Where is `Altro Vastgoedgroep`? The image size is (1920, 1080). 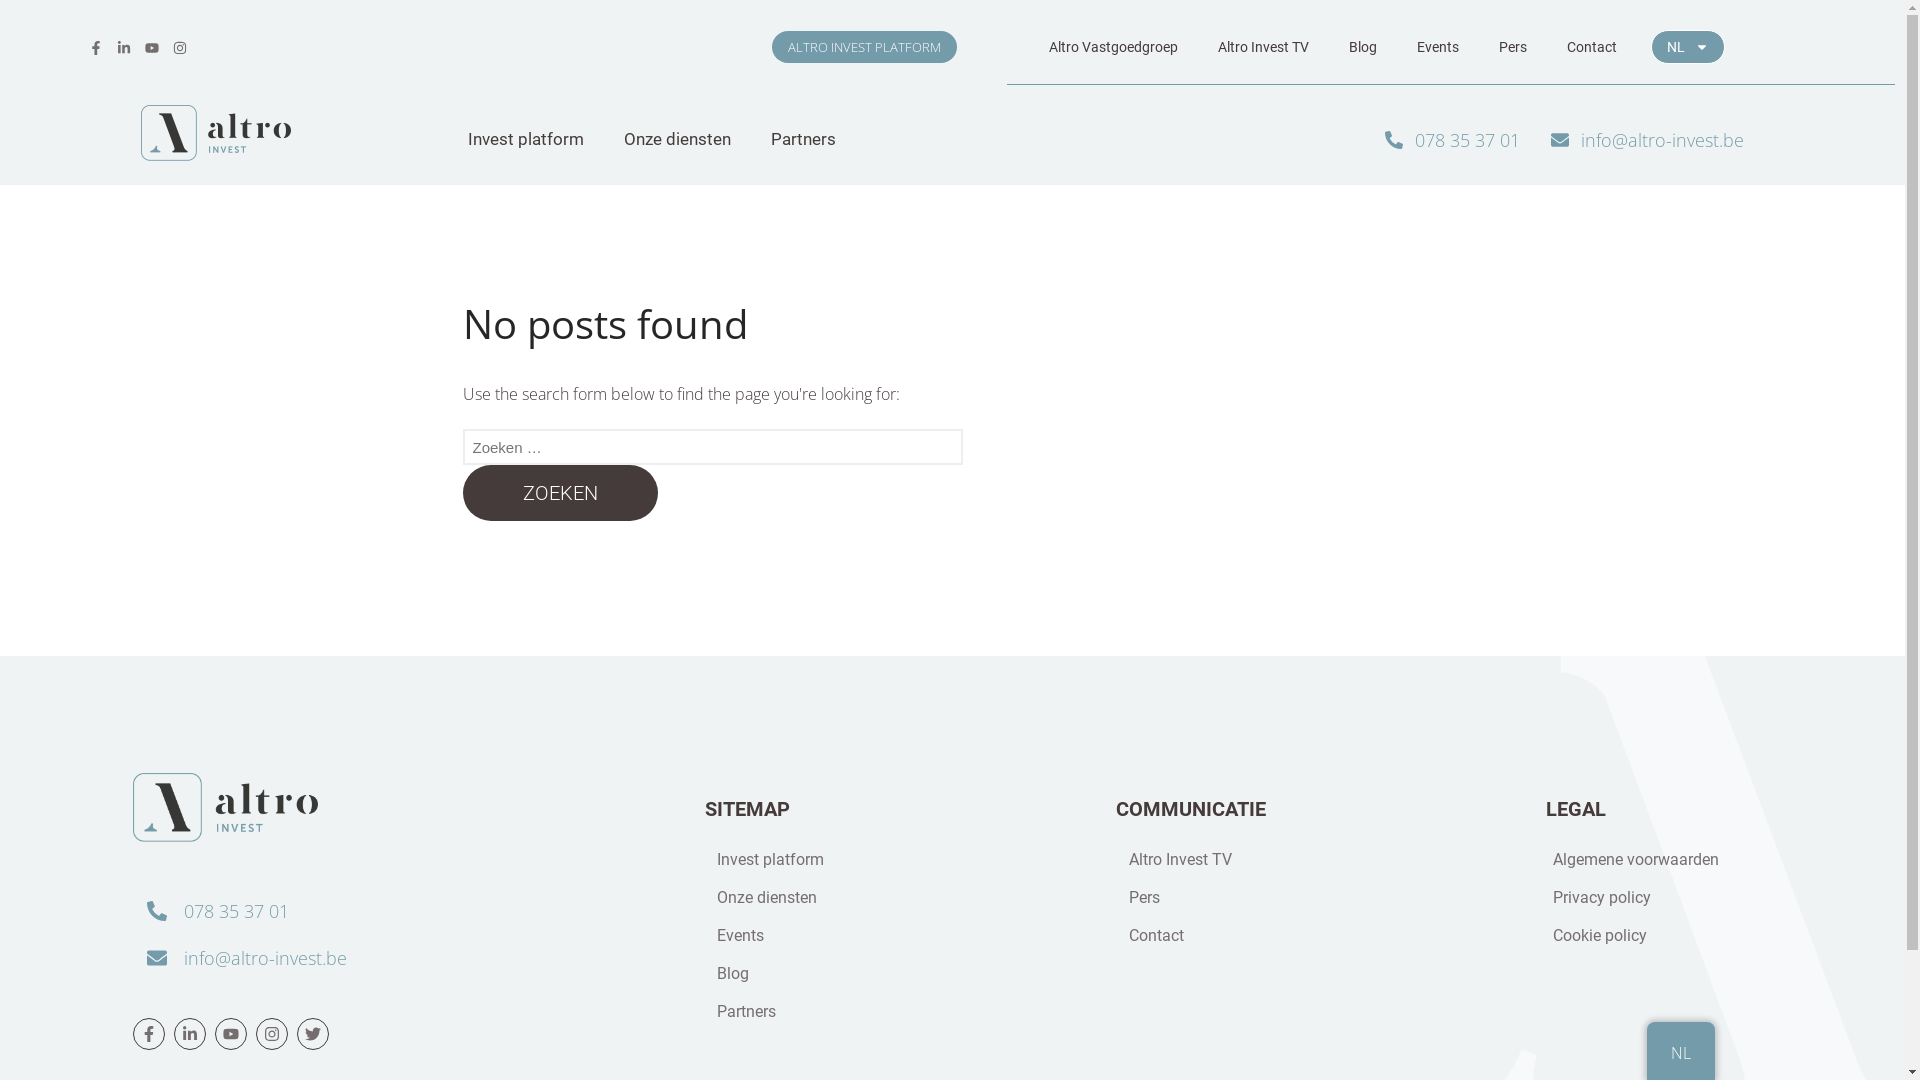 Altro Vastgoedgroep is located at coordinates (1114, 47).